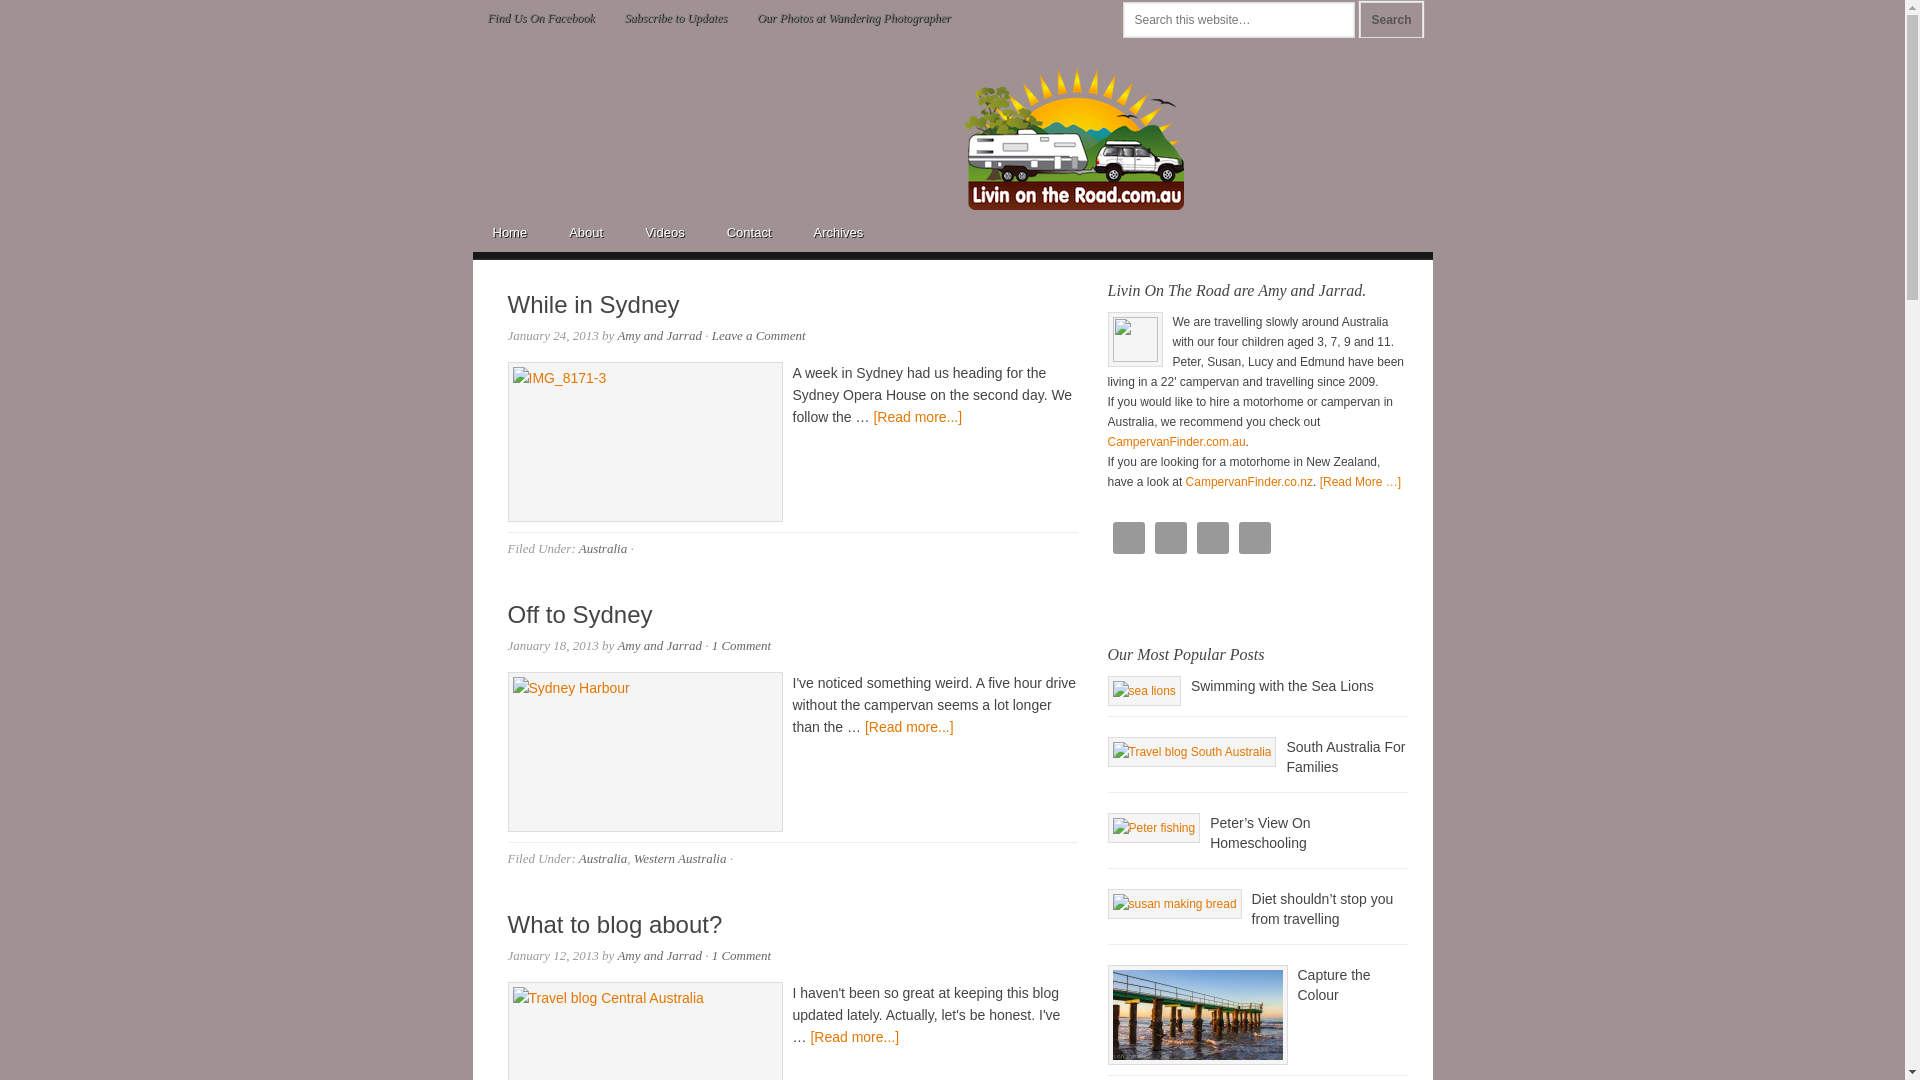 The image size is (1920, 1080). I want to click on Find Us On Facebook, so click(540, 18).